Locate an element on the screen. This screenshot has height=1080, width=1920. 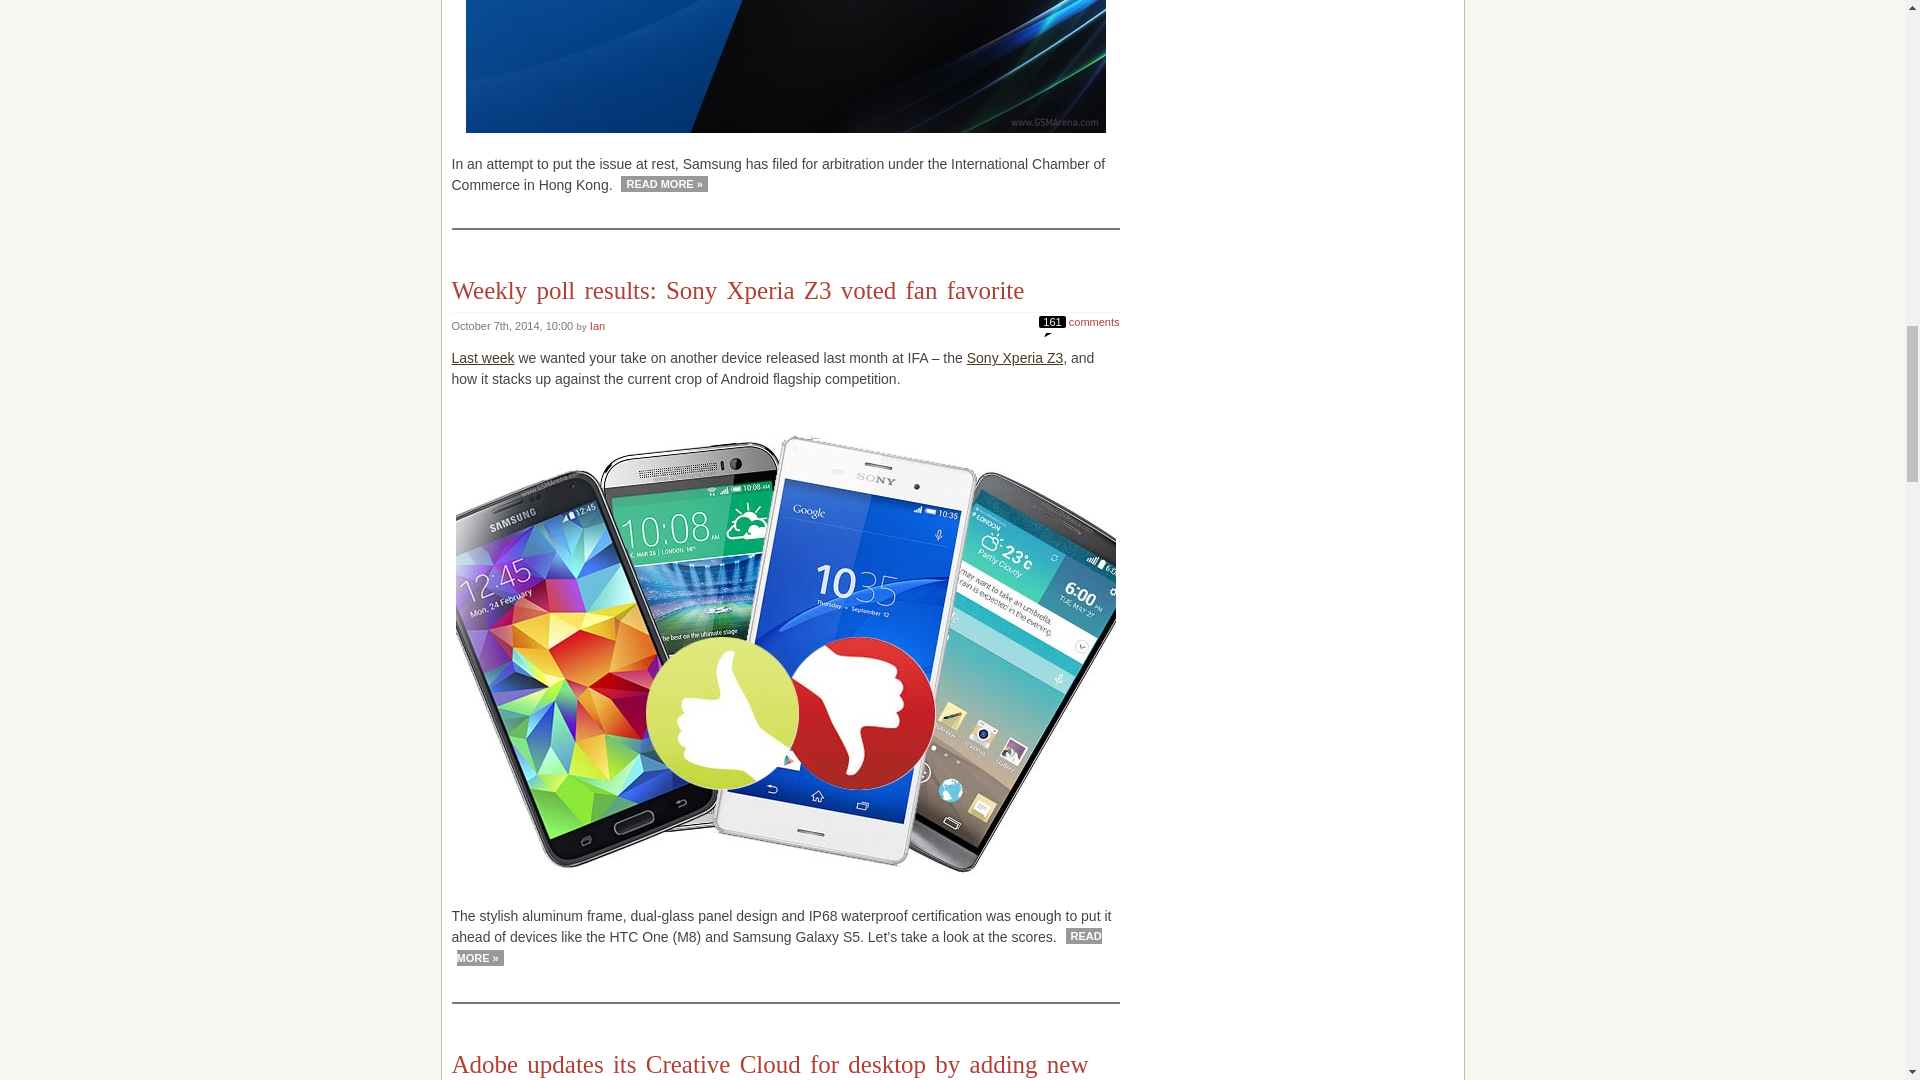
161 comments is located at coordinates (1078, 320).